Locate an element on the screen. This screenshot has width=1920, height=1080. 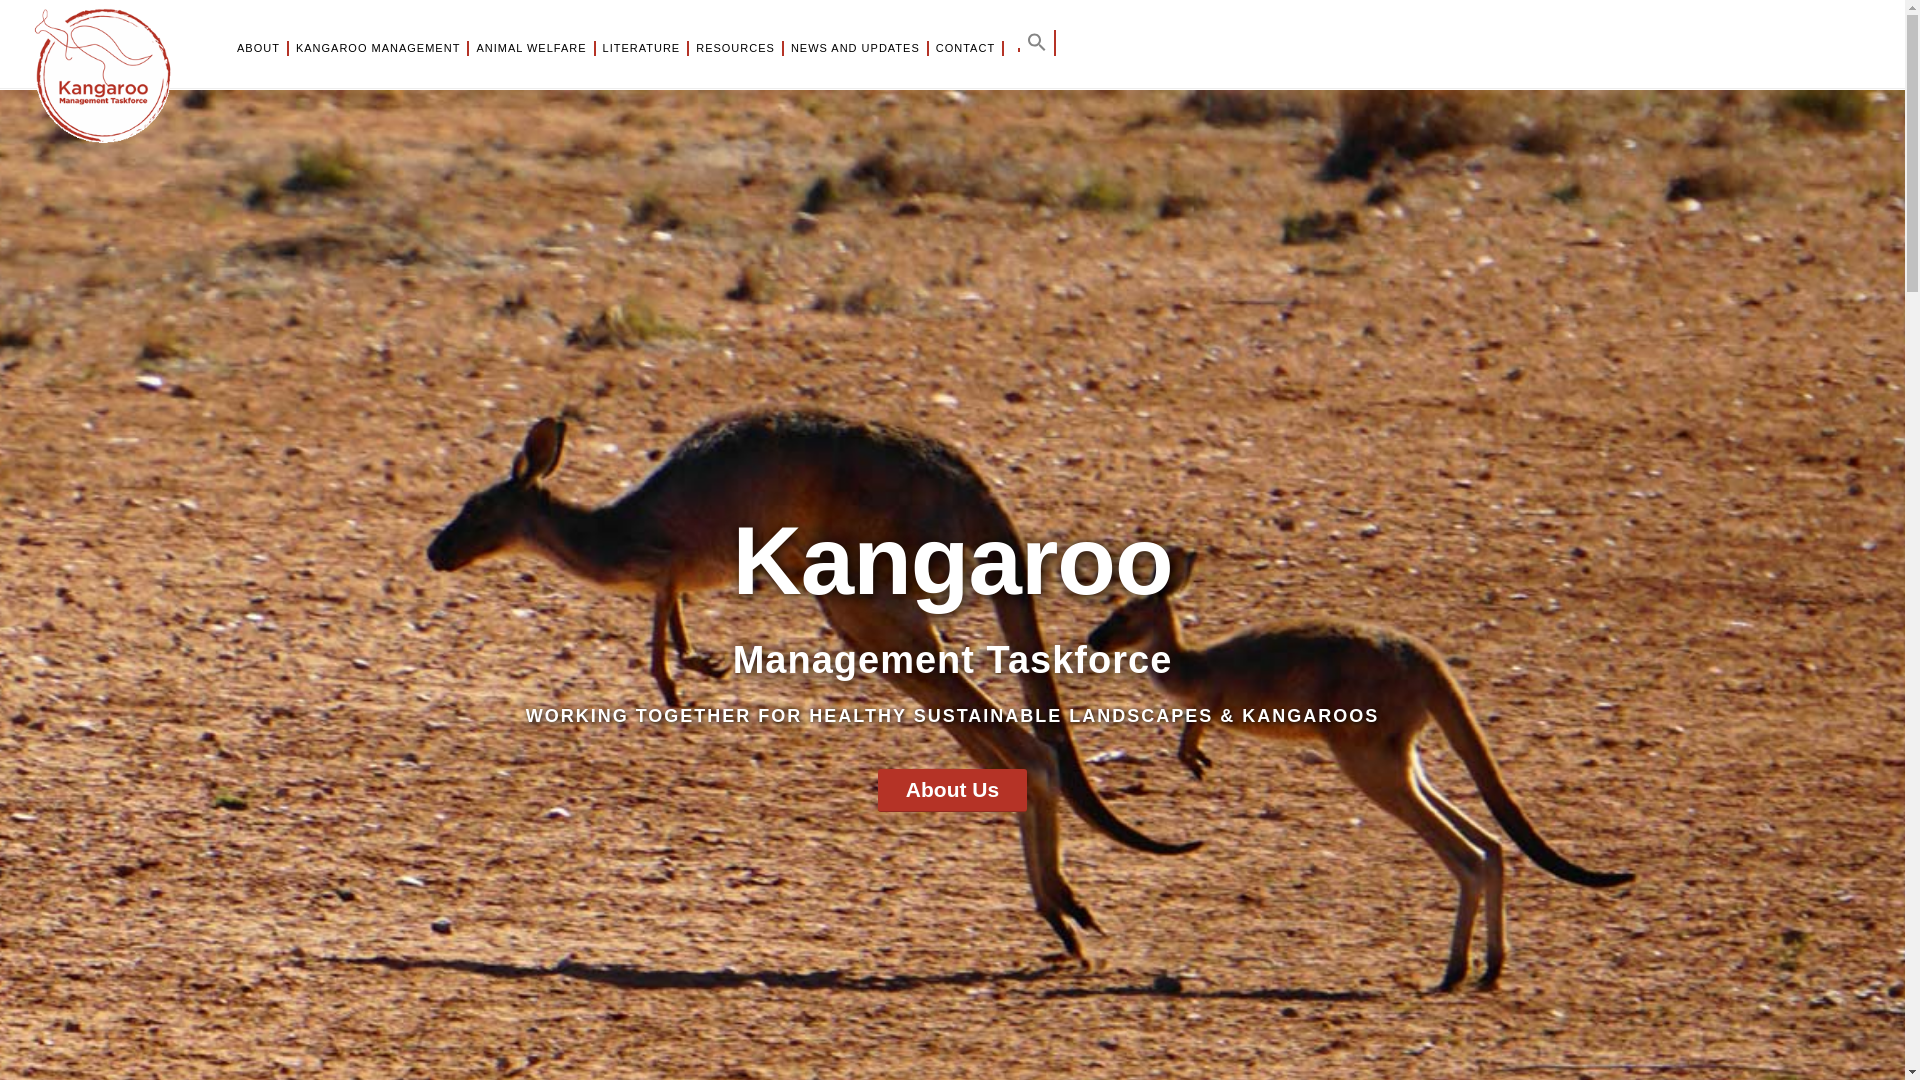
KANGAROO MANAGEMENT is located at coordinates (379, 48).